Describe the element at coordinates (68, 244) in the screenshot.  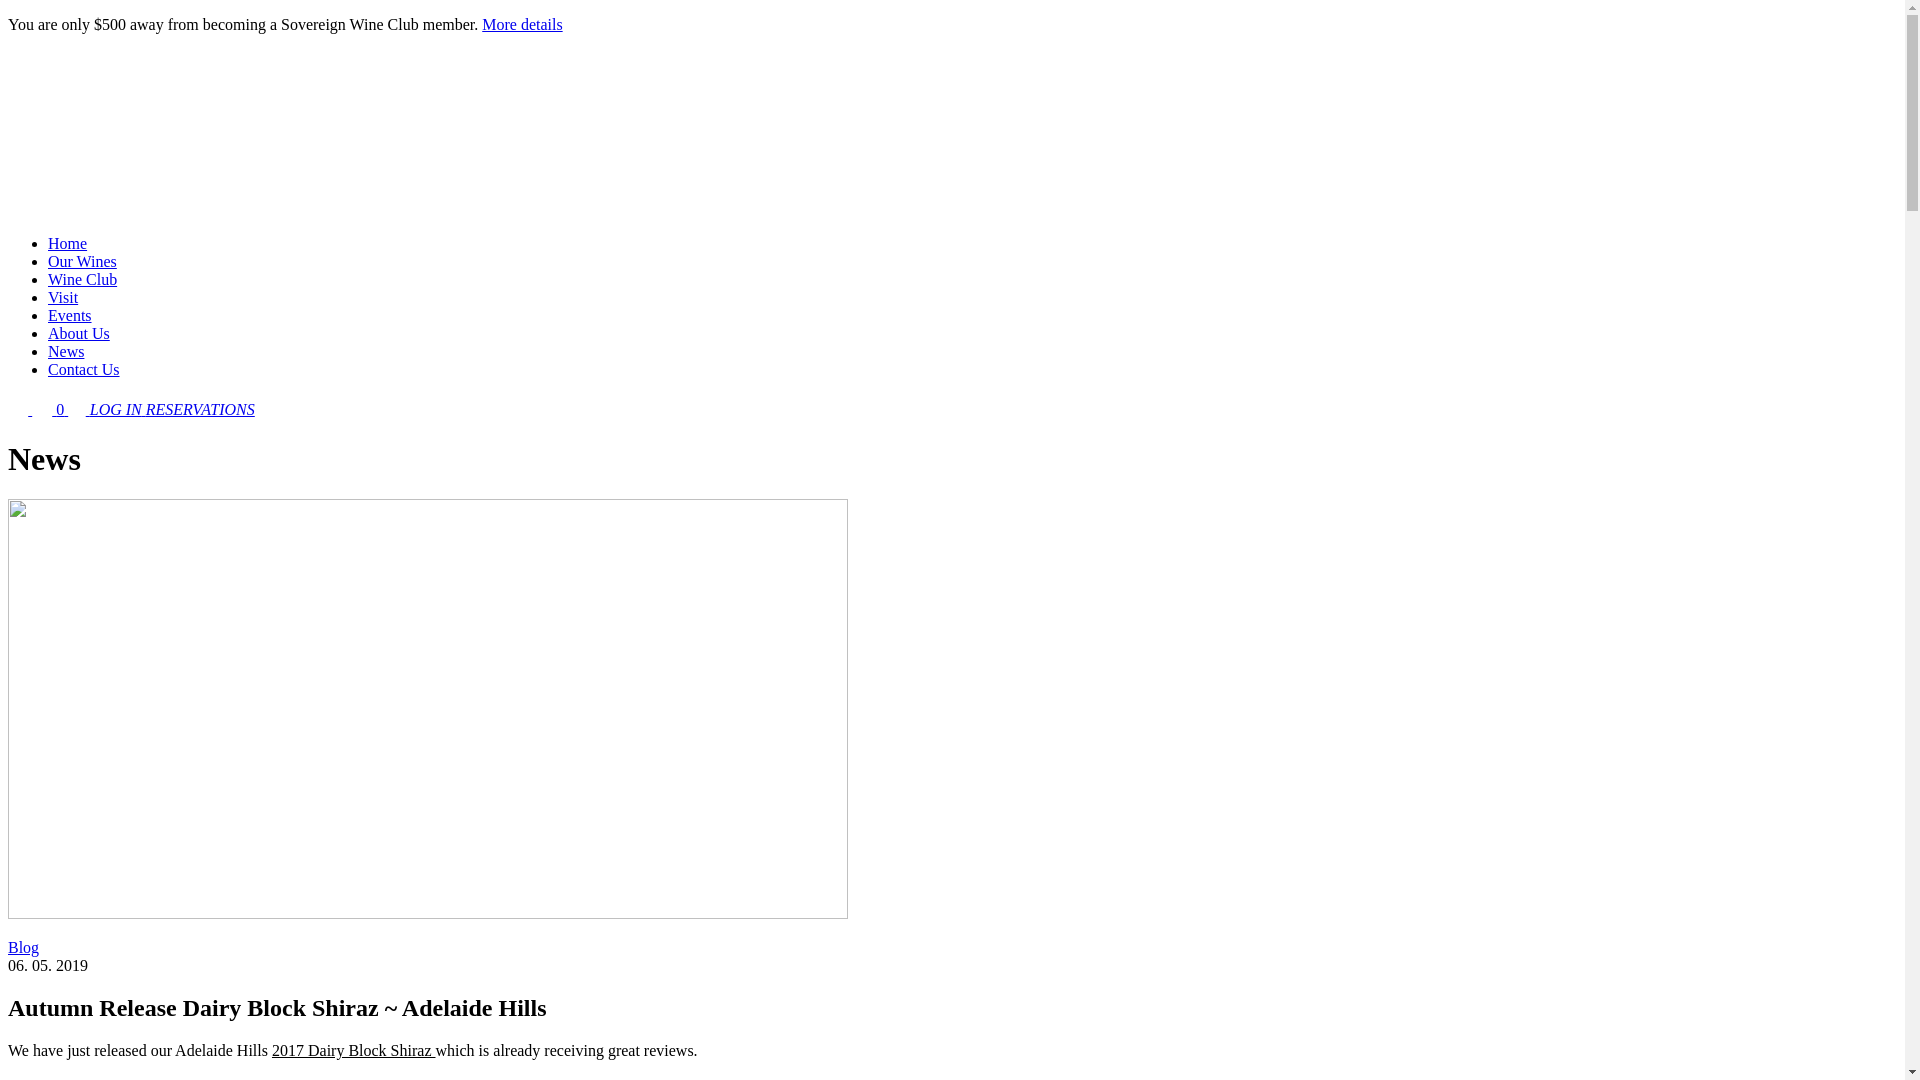
I see `Home` at that location.